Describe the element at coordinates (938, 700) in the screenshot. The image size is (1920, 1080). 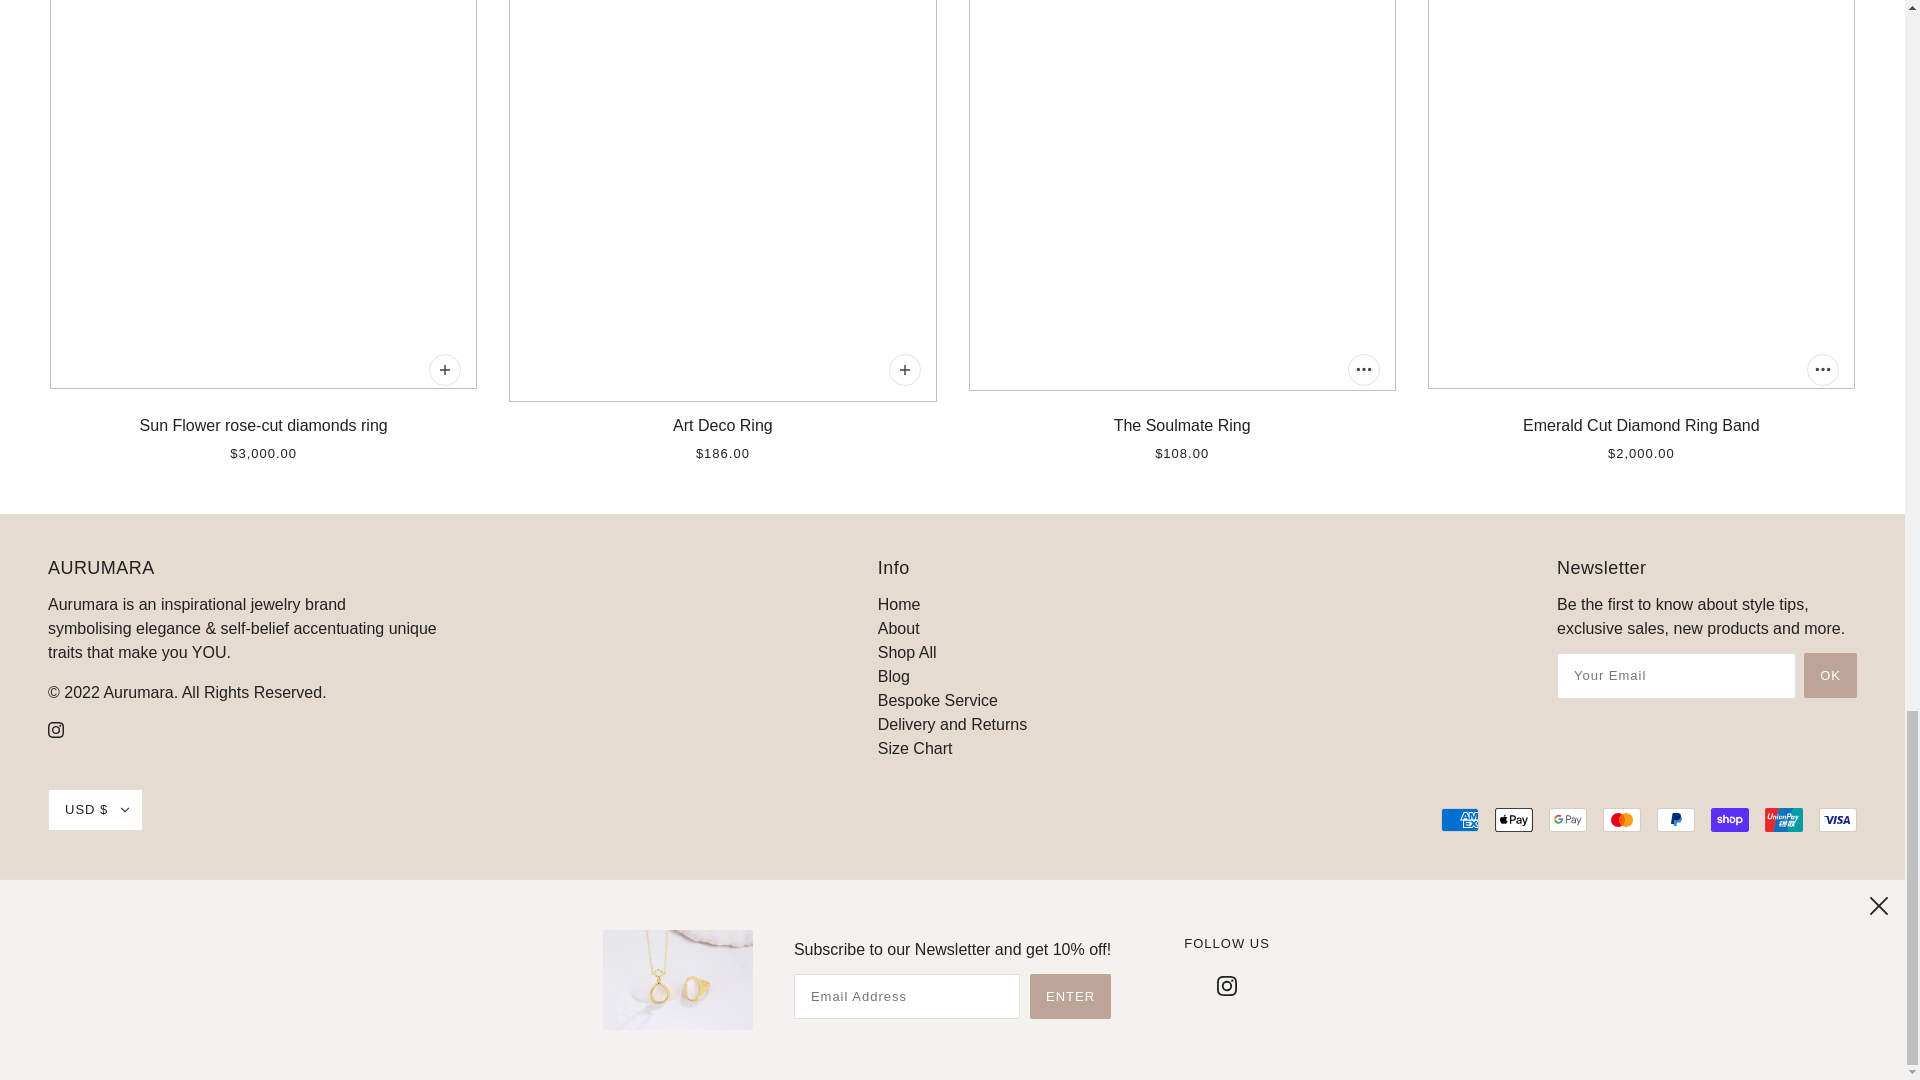
I see `Bespoke Service` at that location.